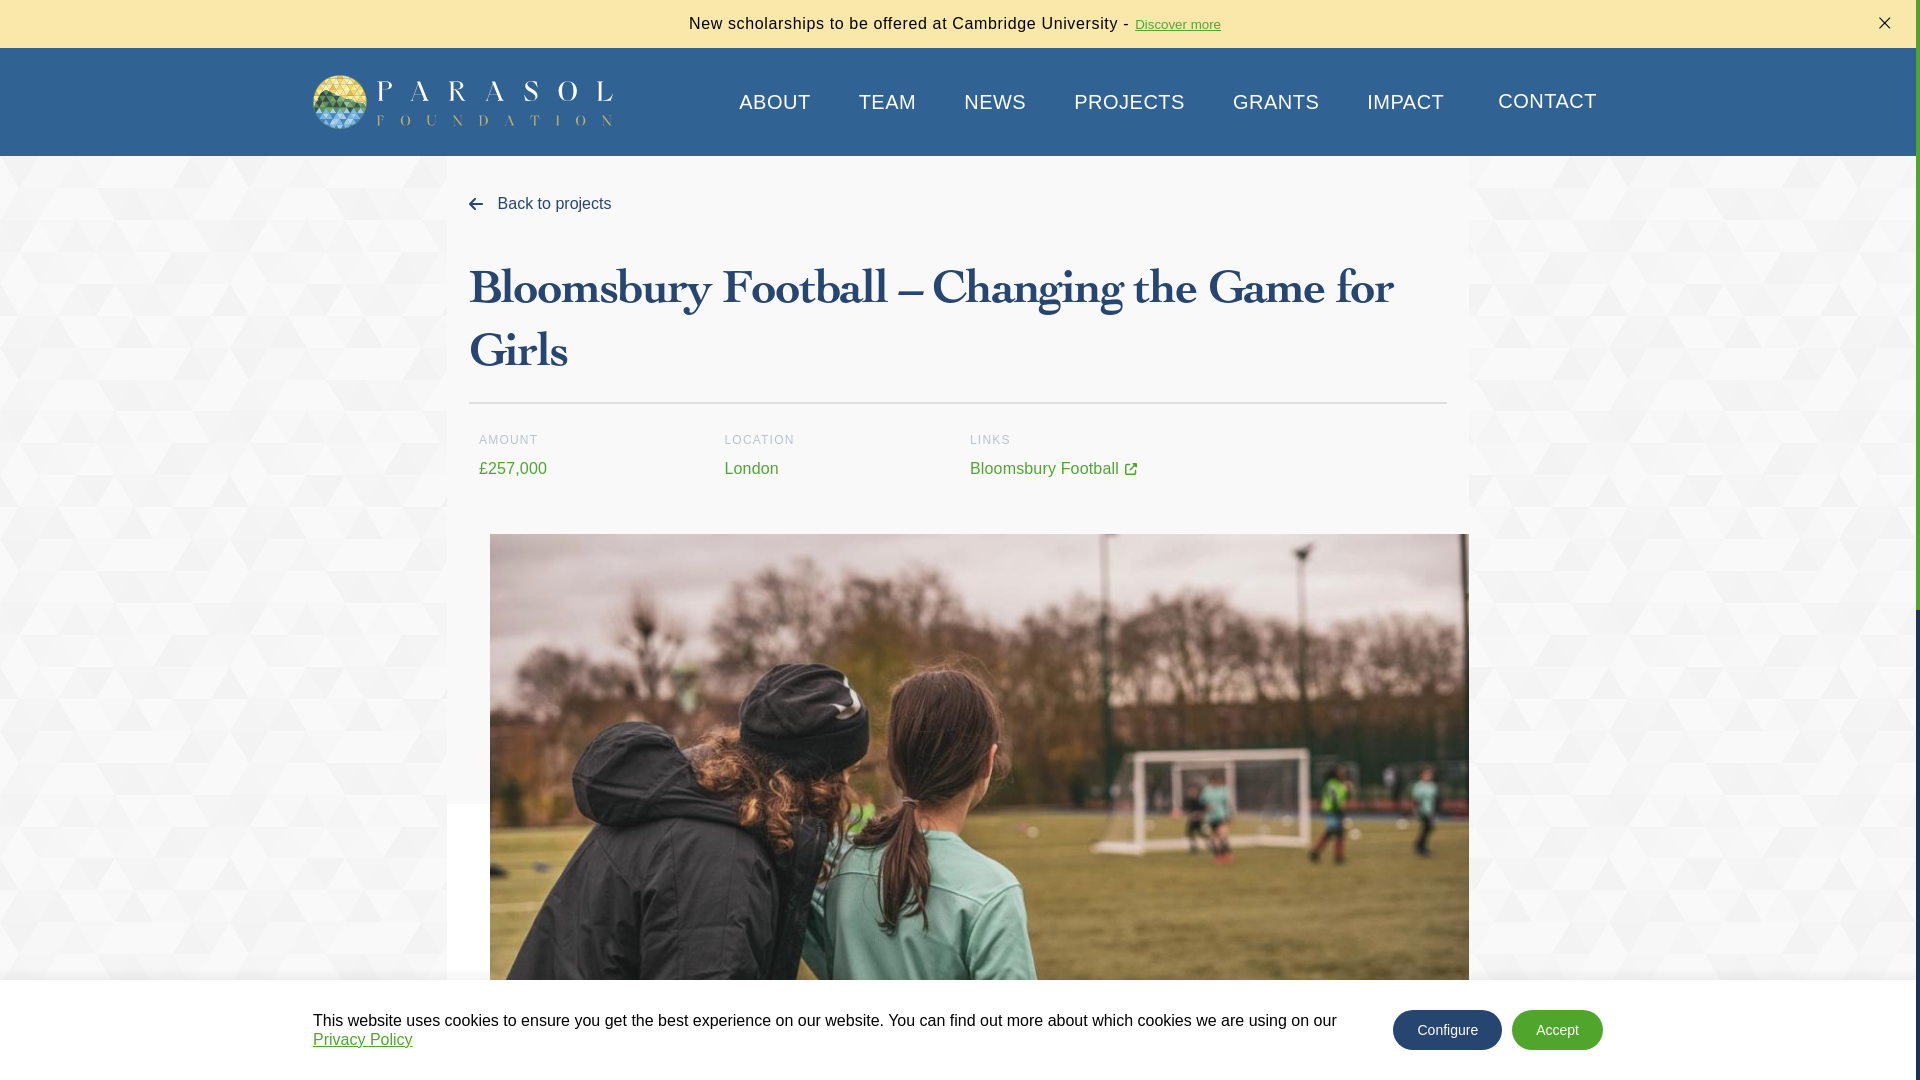 Image resolution: width=1920 pixels, height=1080 pixels. What do you see at coordinates (1276, 102) in the screenshot?
I see `GRANTS` at bounding box center [1276, 102].